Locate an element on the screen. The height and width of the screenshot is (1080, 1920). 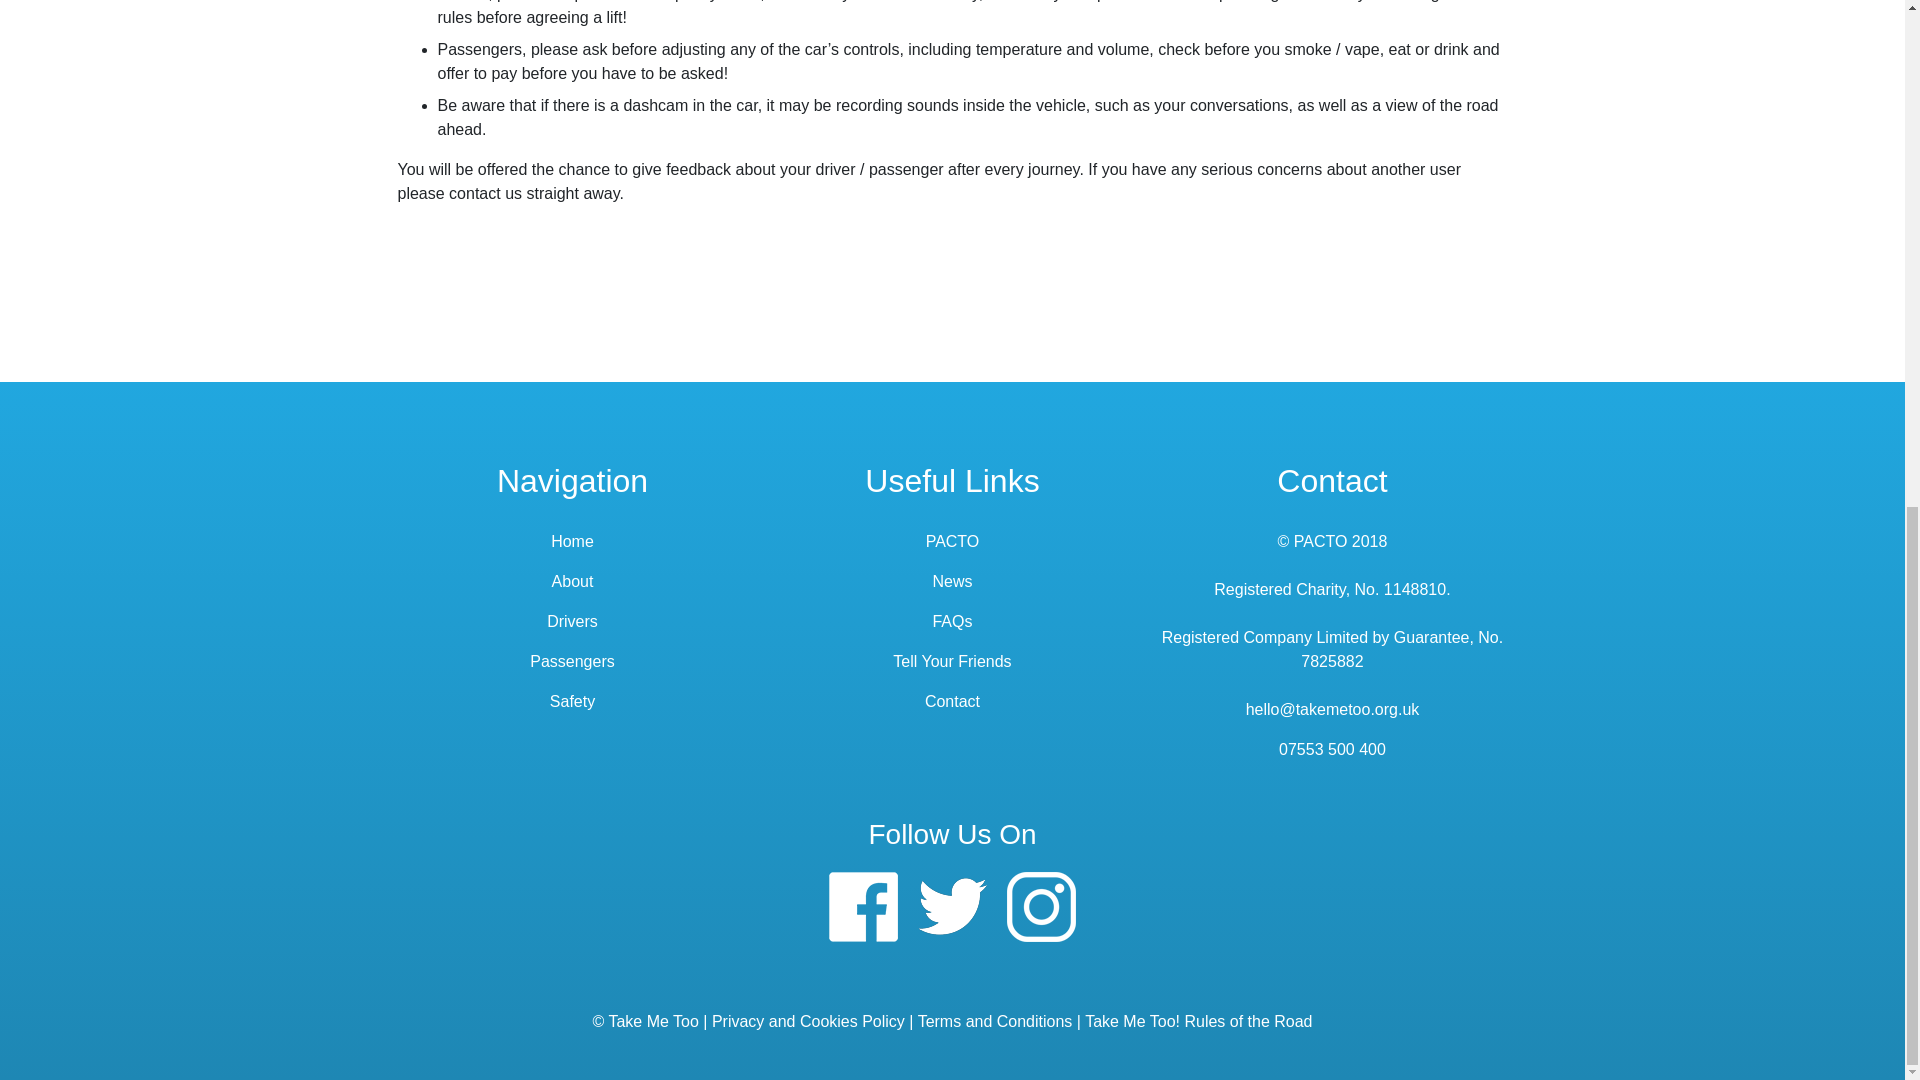
Tell Your Friends is located at coordinates (952, 661).